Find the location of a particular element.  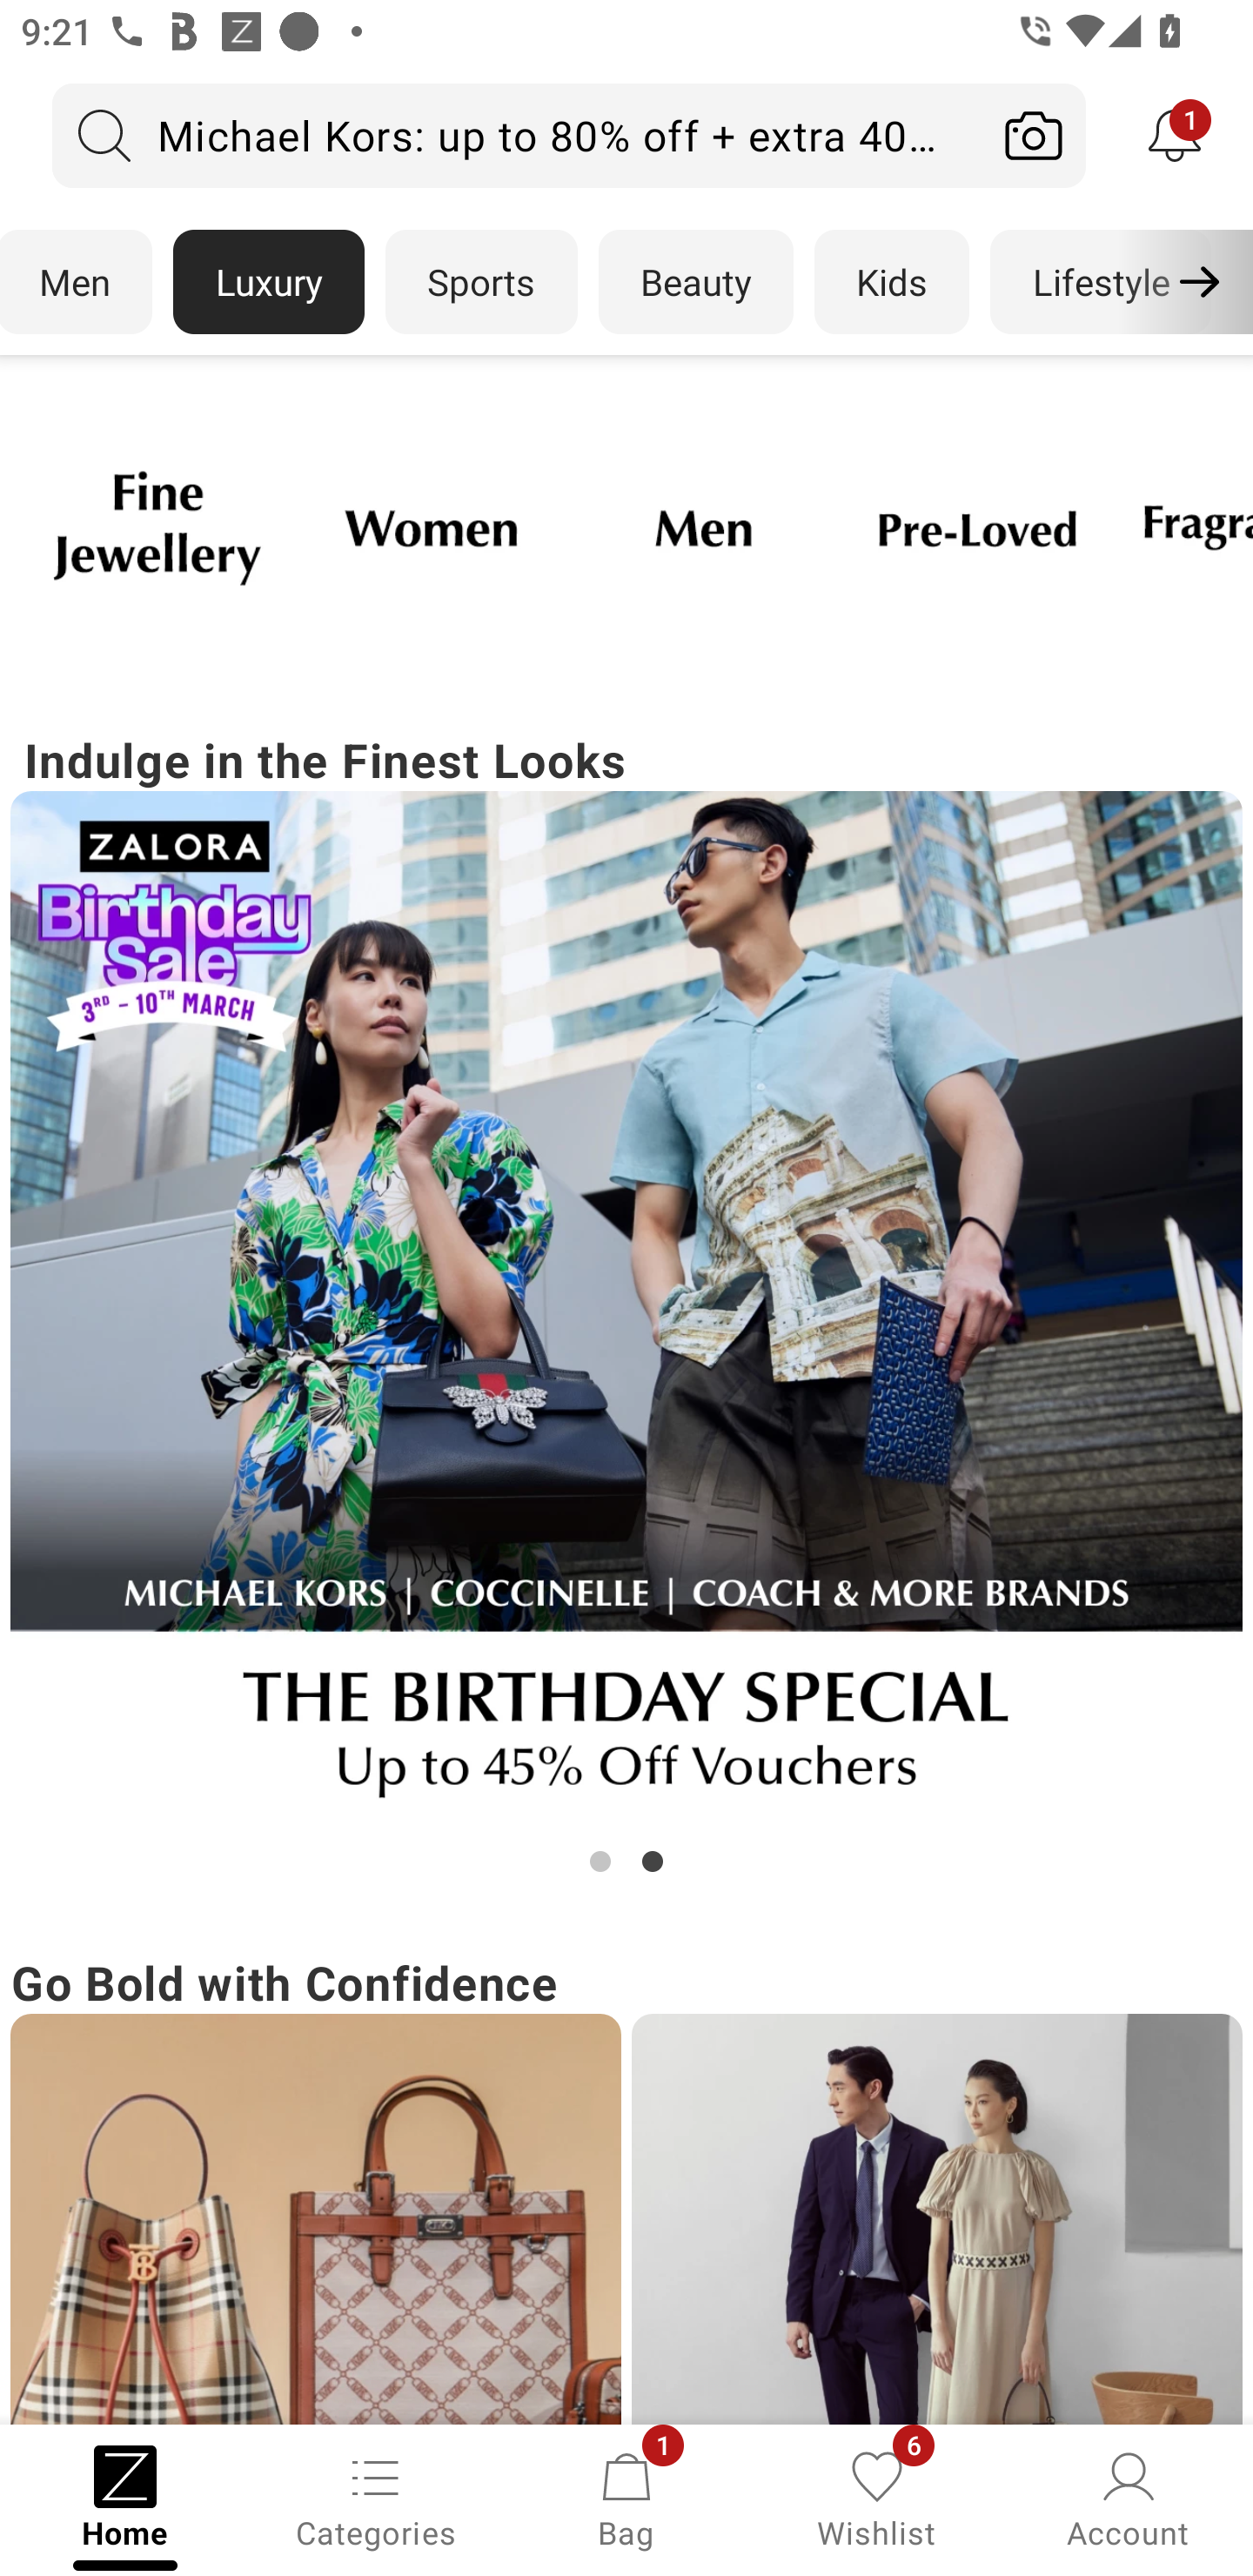

Categories is located at coordinates (376, 2498).